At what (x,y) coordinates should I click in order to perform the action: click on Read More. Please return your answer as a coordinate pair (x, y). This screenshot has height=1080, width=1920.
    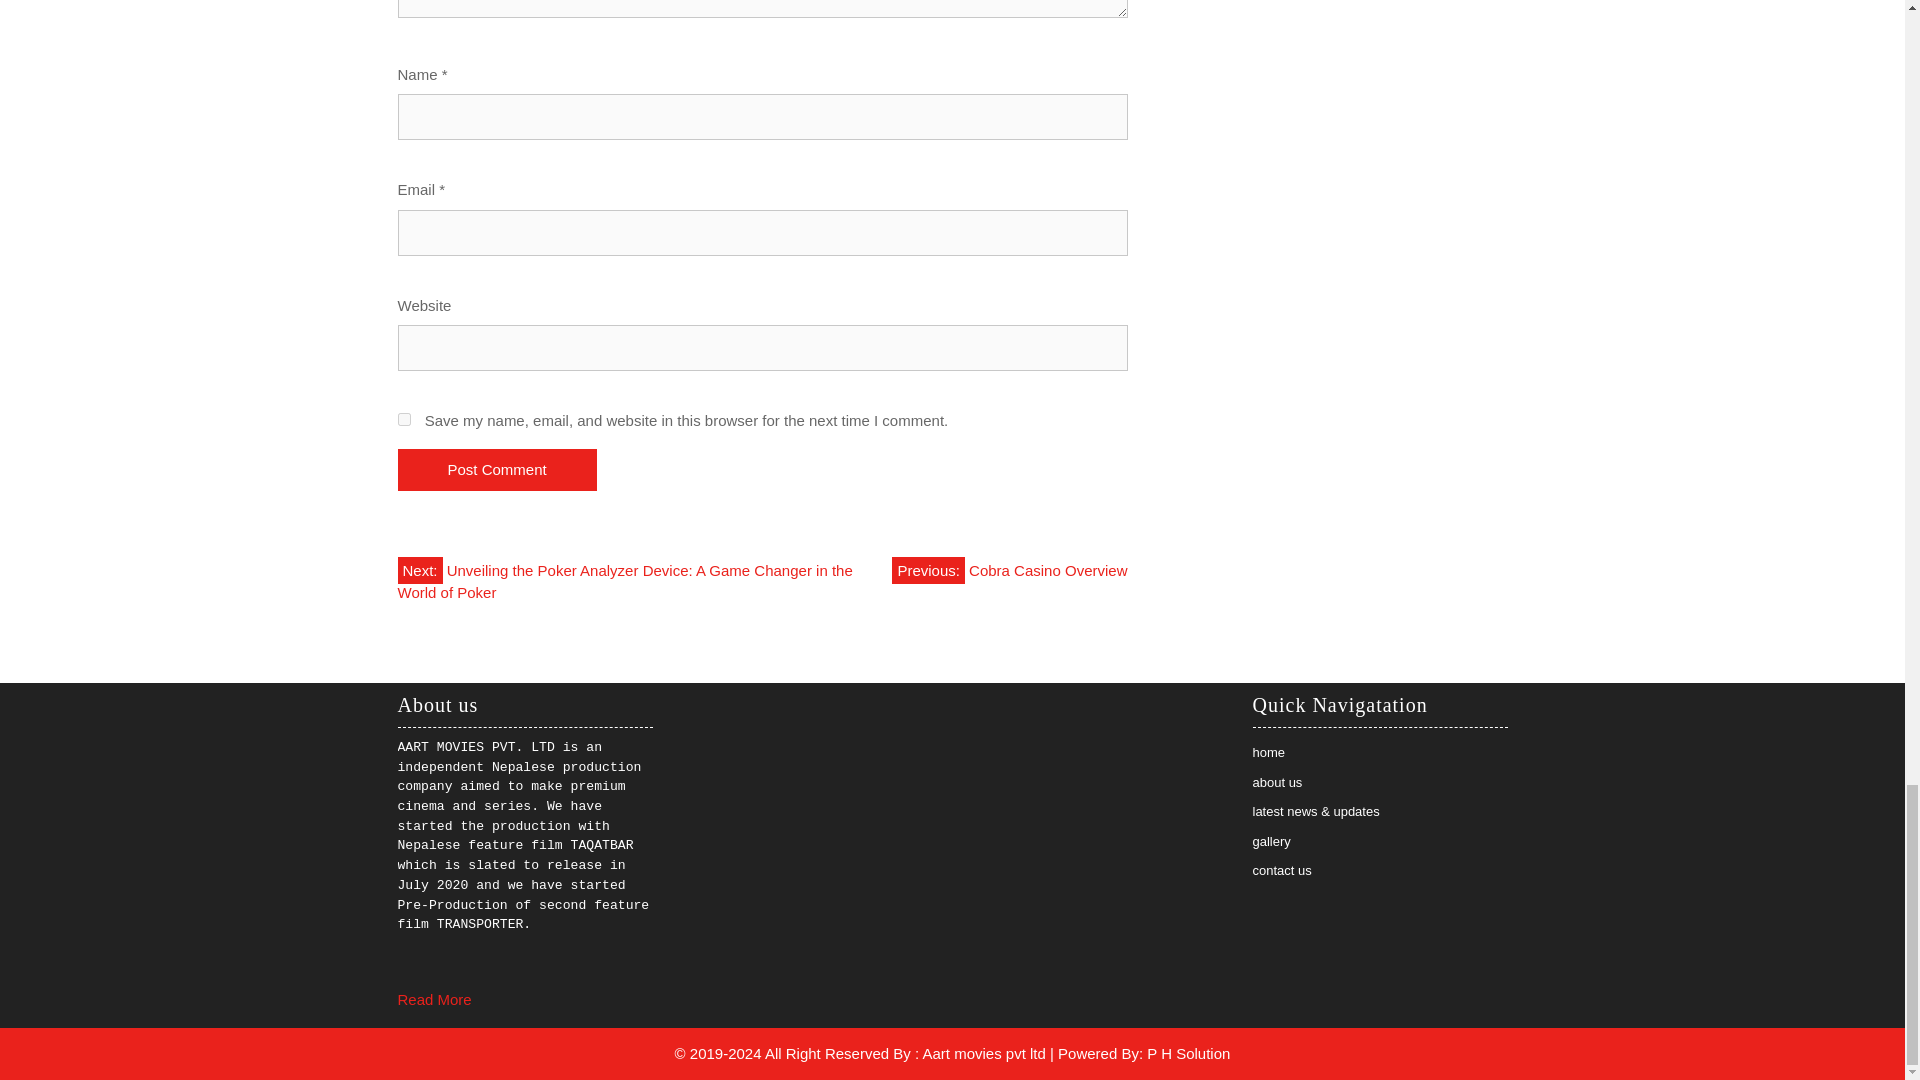
    Looking at the image, I should click on (434, 999).